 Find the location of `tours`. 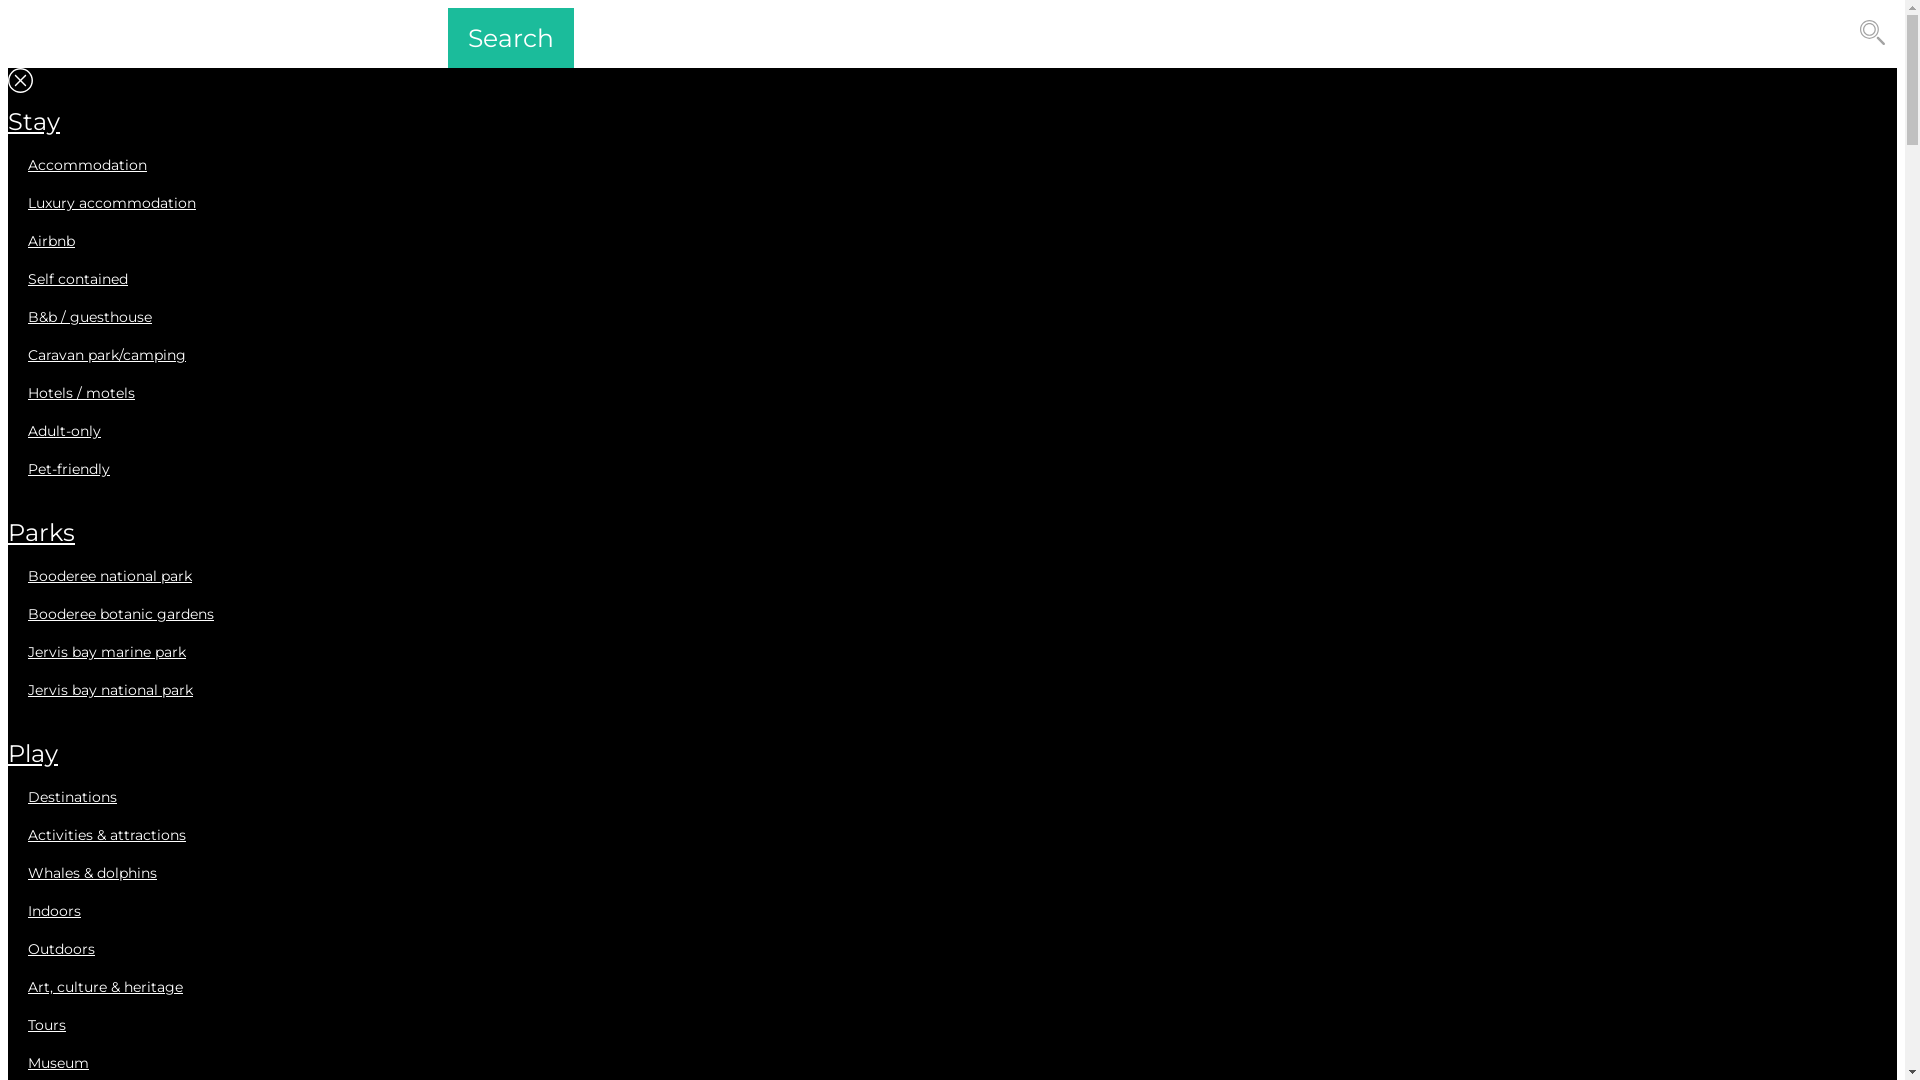

tours is located at coordinates (47, 1025).